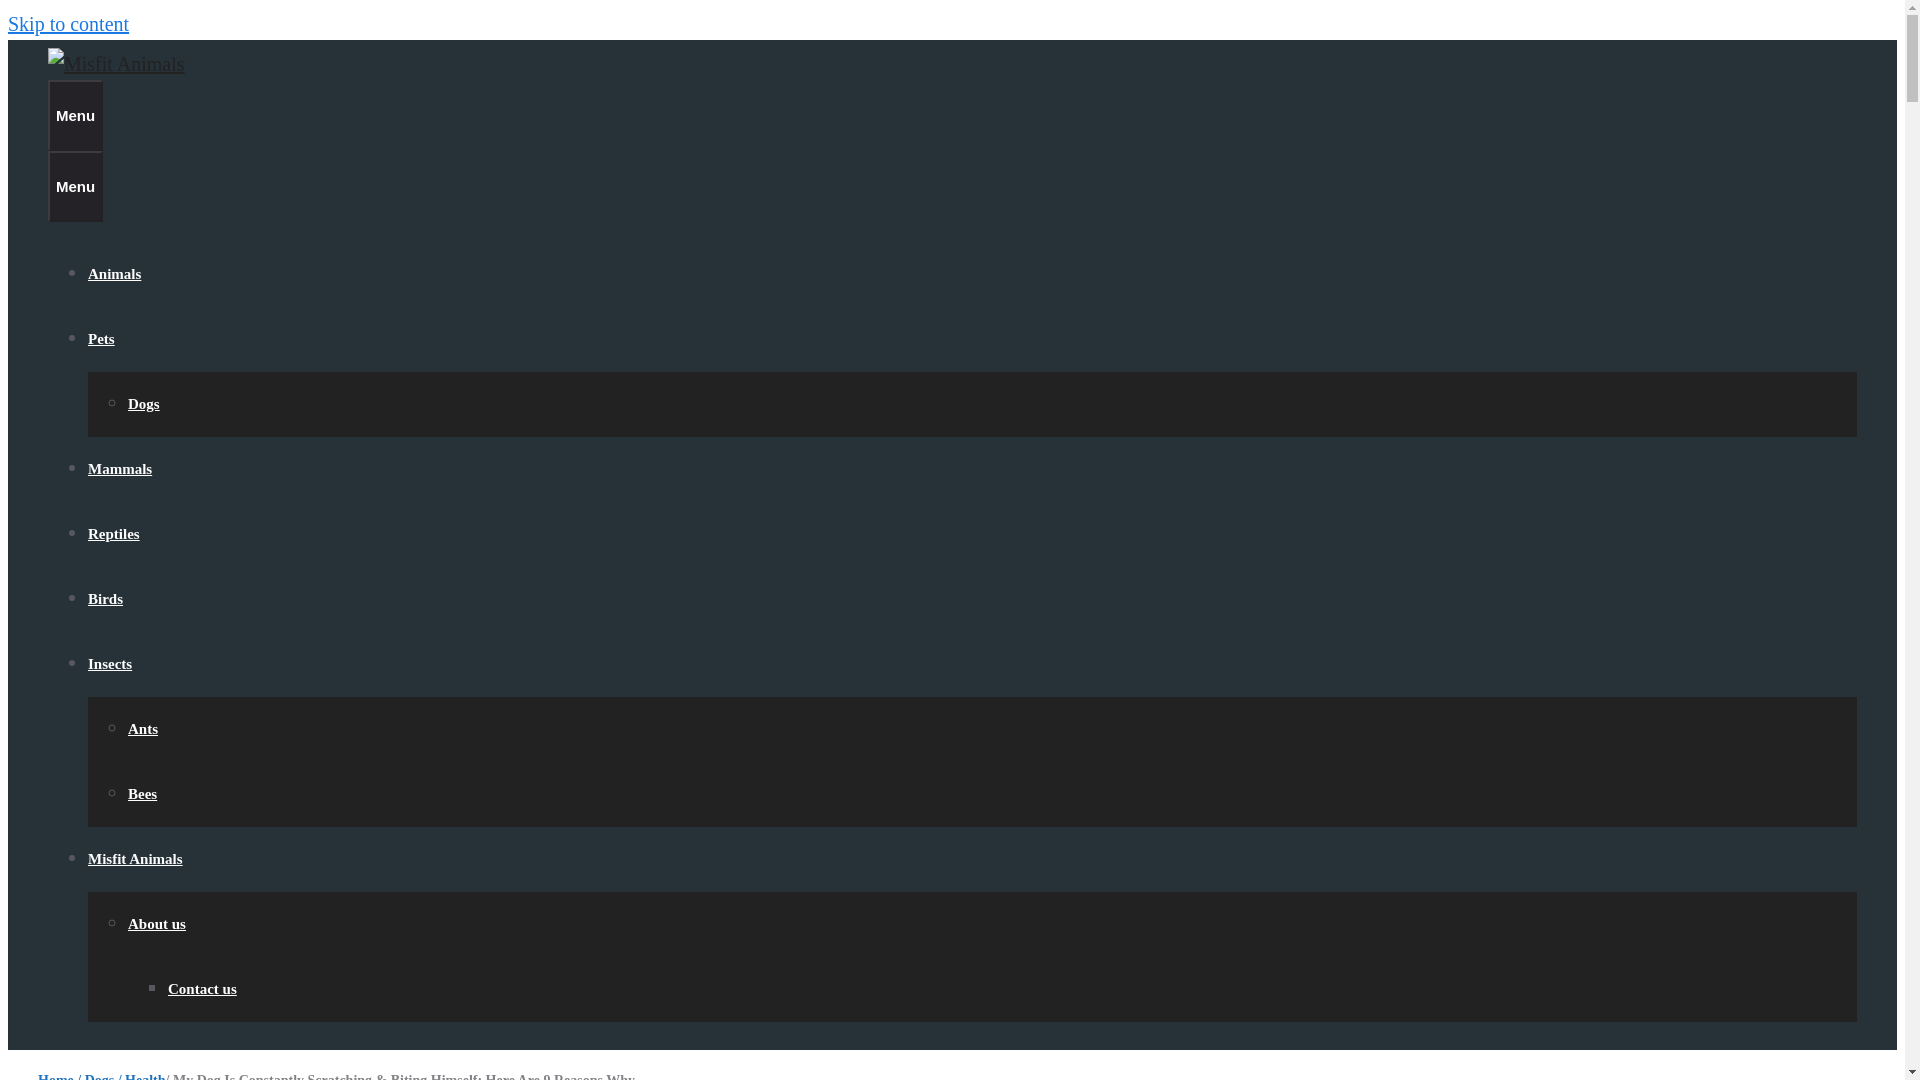 The height and width of the screenshot is (1080, 1920). What do you see at coordinates (157, 924) in the screenshot?
I see `About us` at bounding box center [157, 924].